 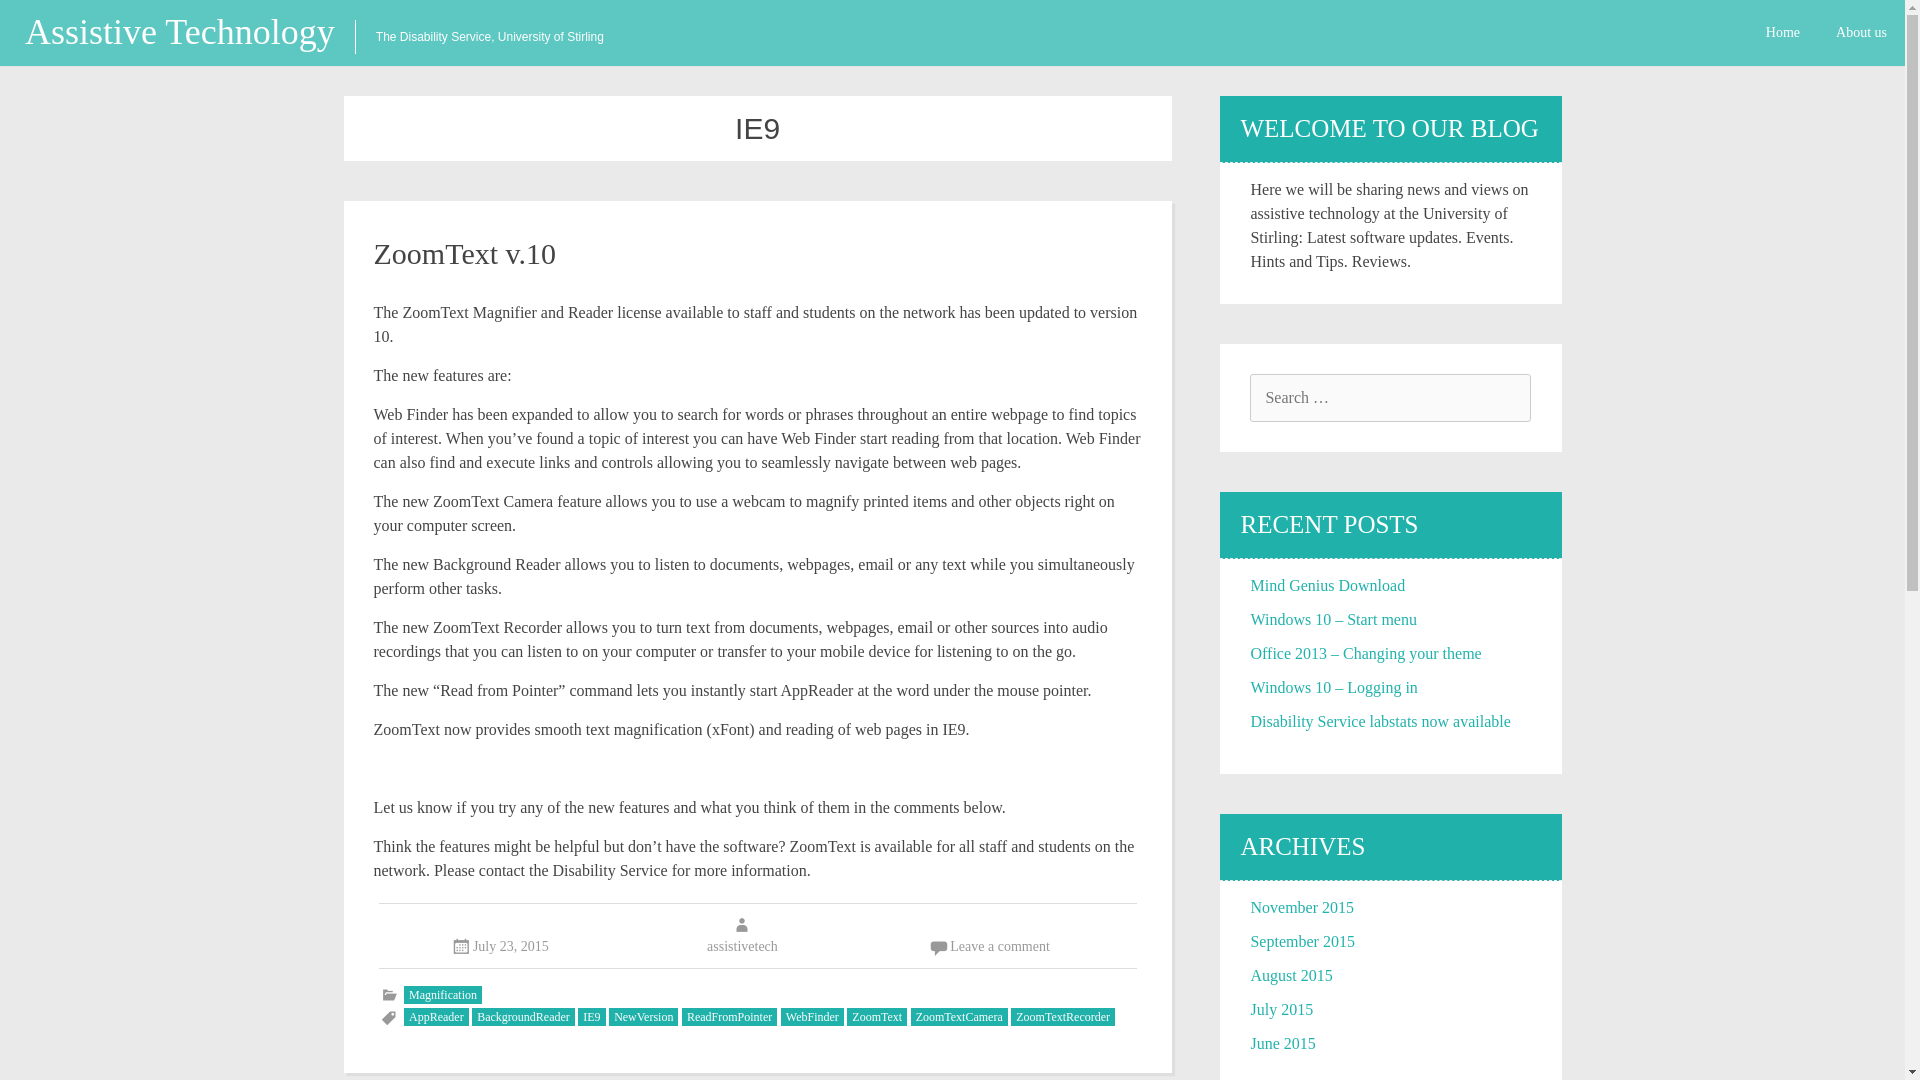 I want to click on IE9, so click(x=590, y=1016).